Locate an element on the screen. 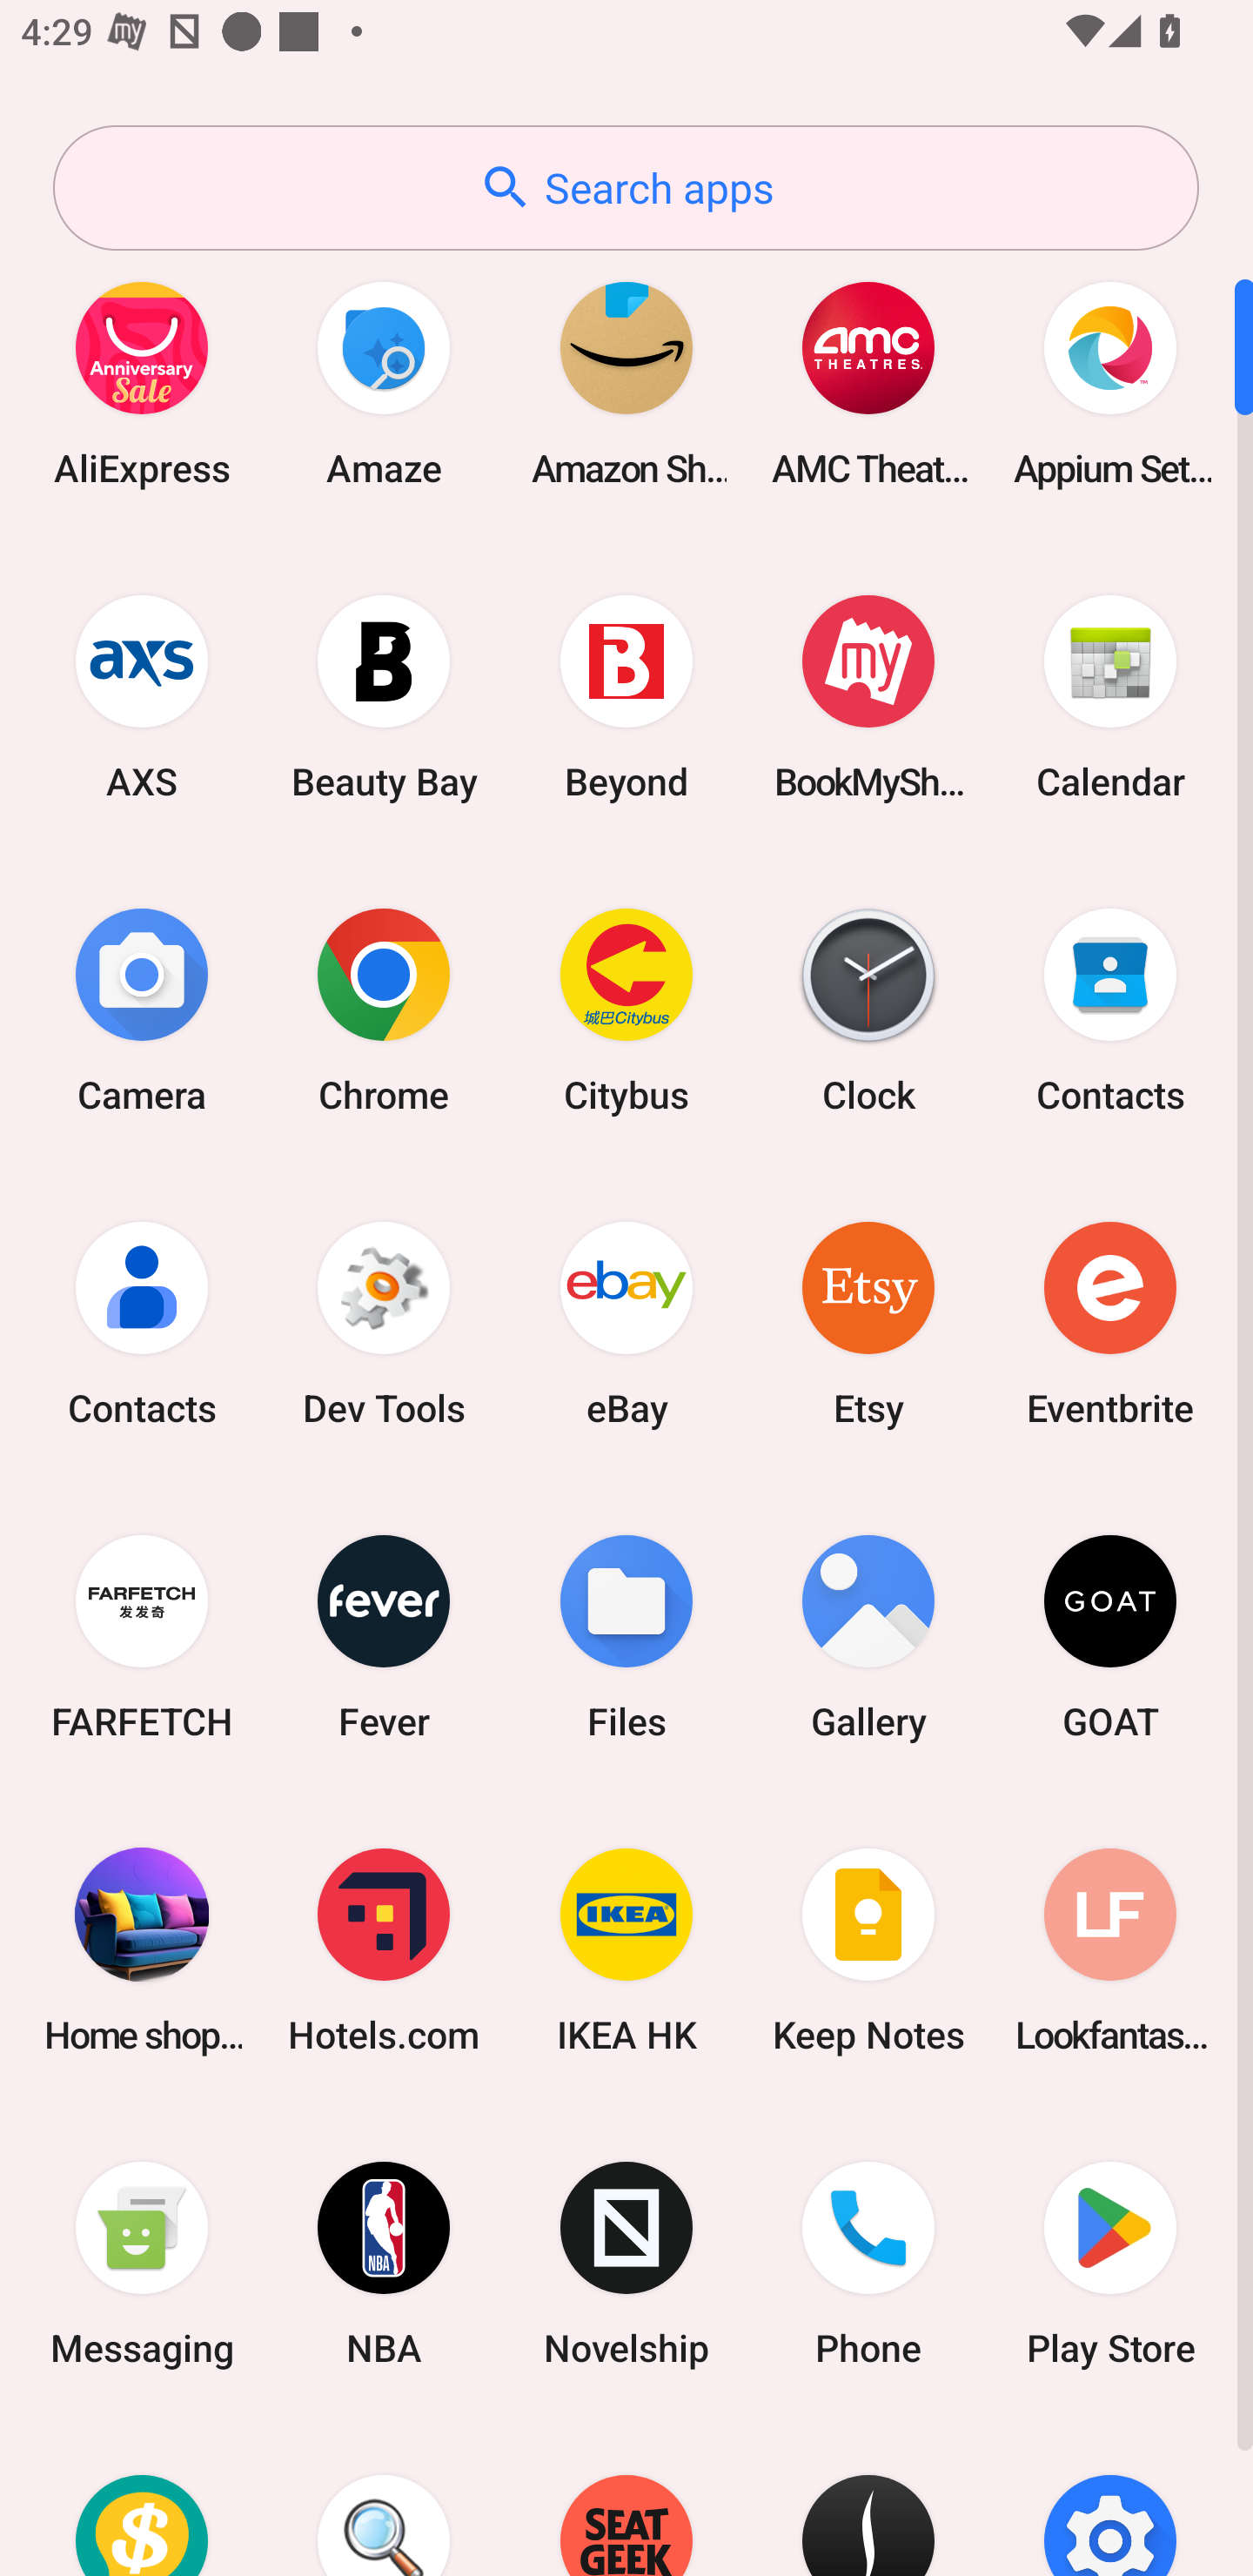  FARFETCH is located at coordinates (142, 1636).